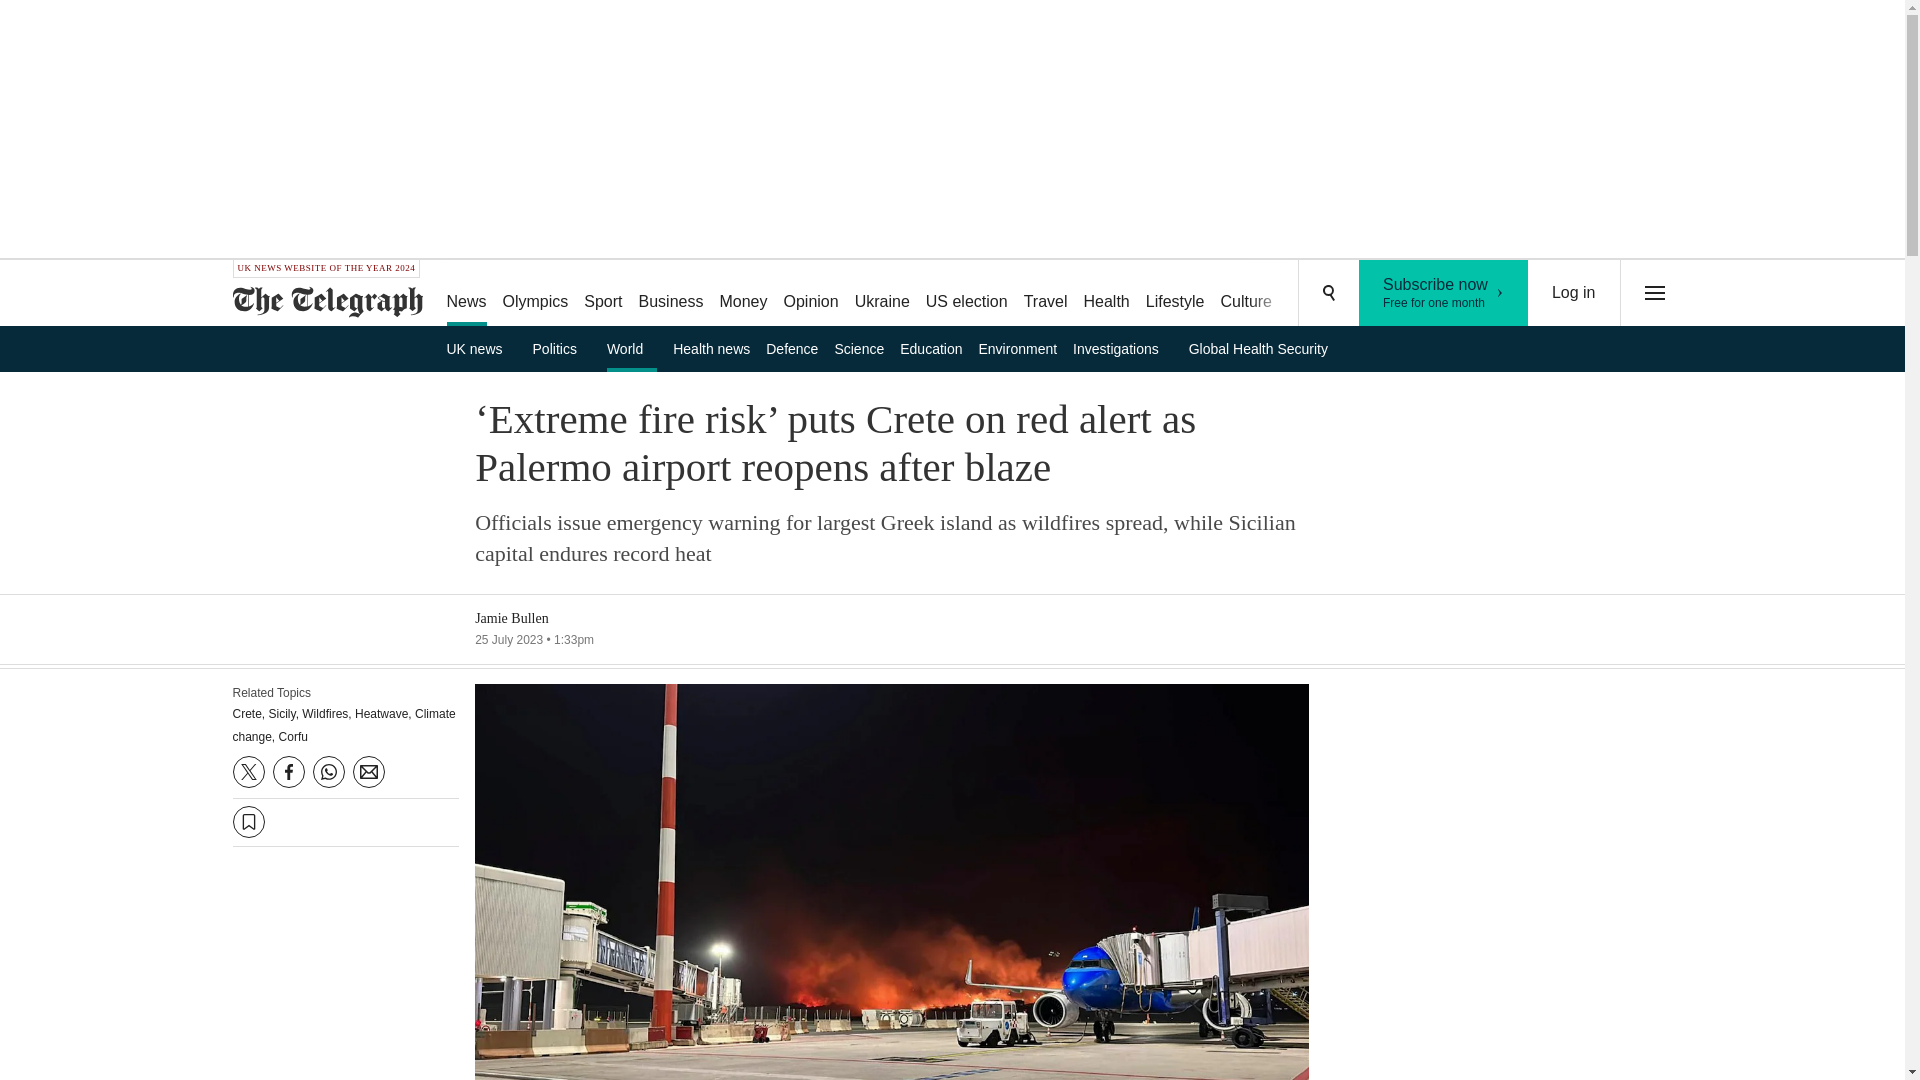 The width and height of the screenshot is (1920, 1080). What do you see at coordinates (672, 294) in the screenshot?
I see `Business` at bounding box center [672, 294].